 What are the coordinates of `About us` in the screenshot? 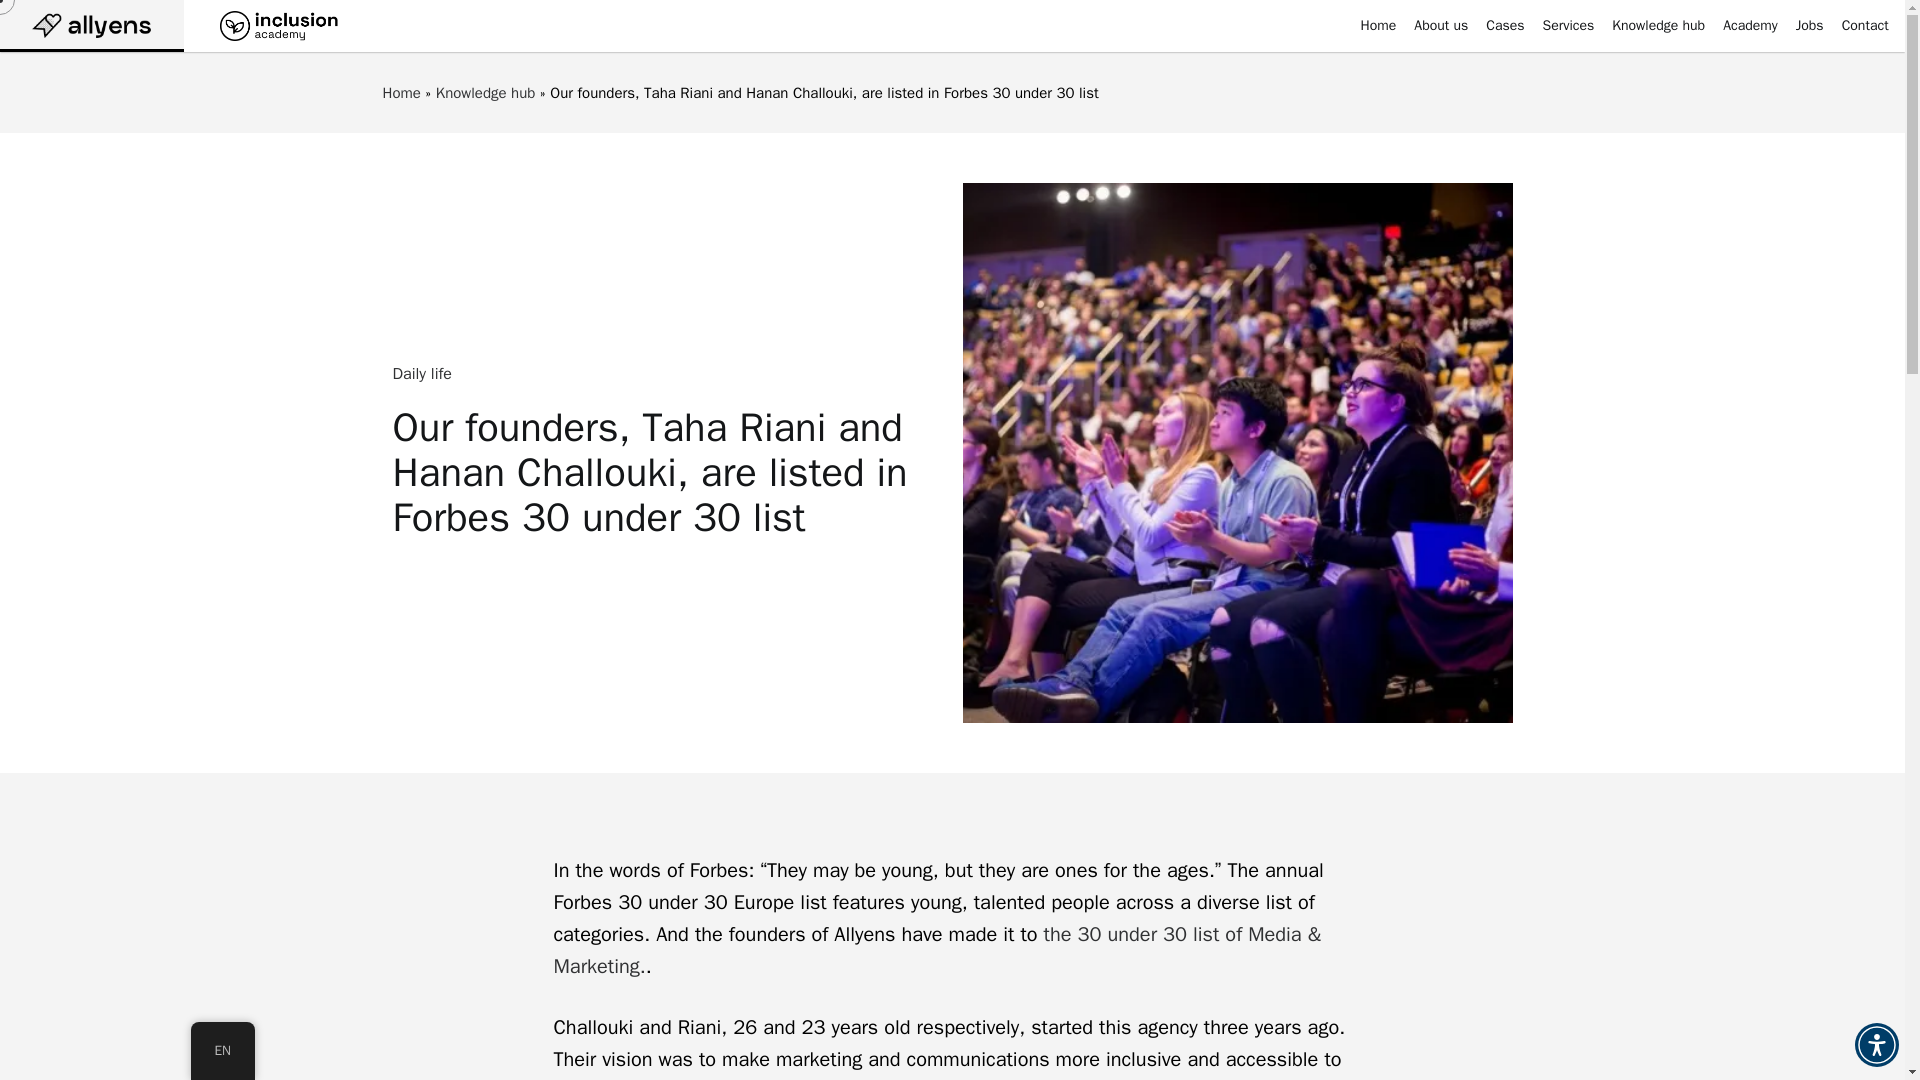 It's located at (1440, 28).